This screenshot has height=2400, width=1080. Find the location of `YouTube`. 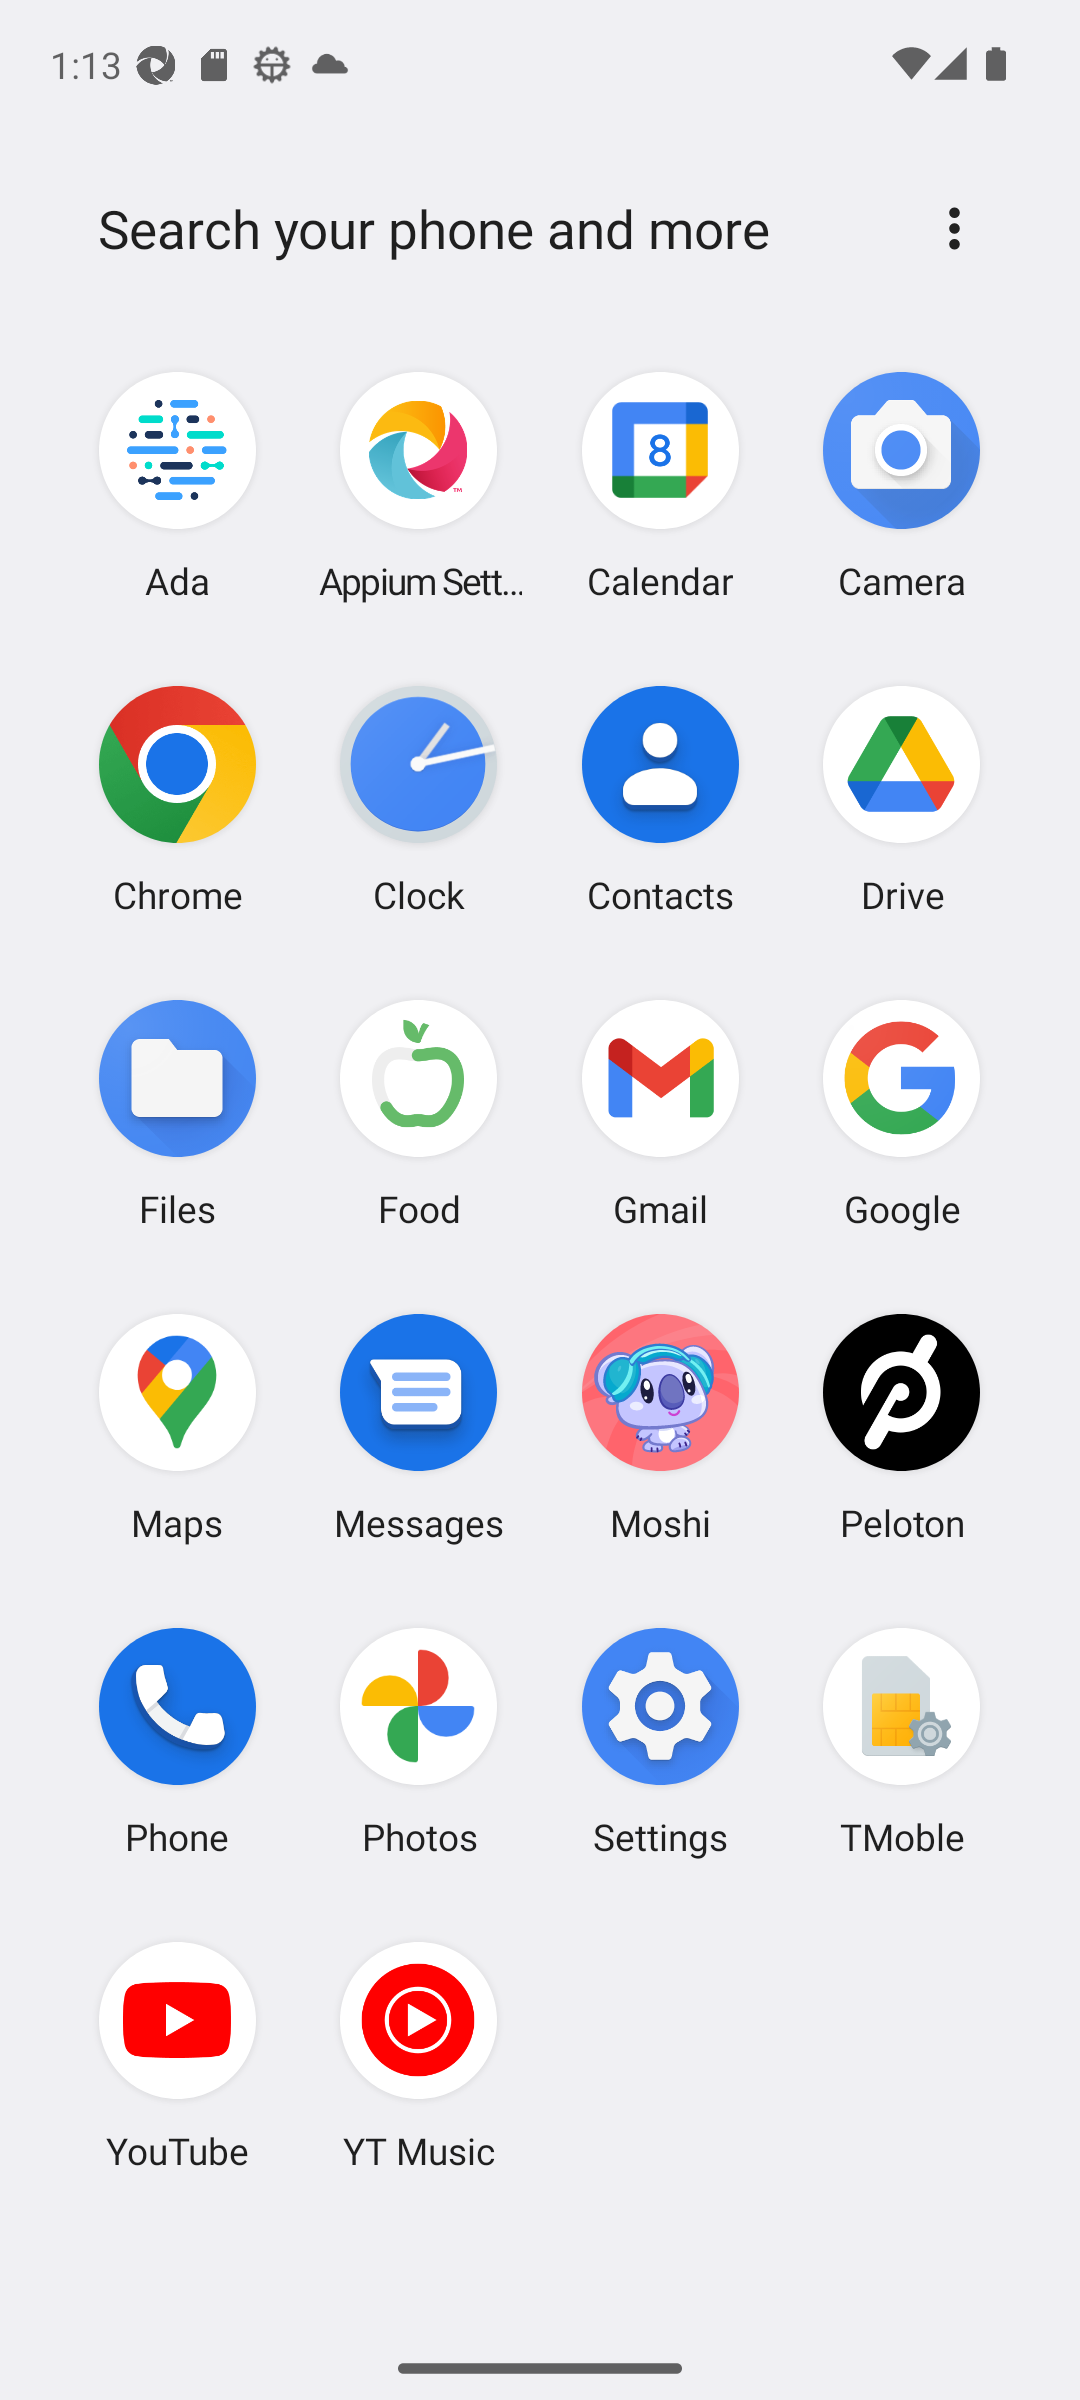

YouTube is located at coordinates (178, 2055).